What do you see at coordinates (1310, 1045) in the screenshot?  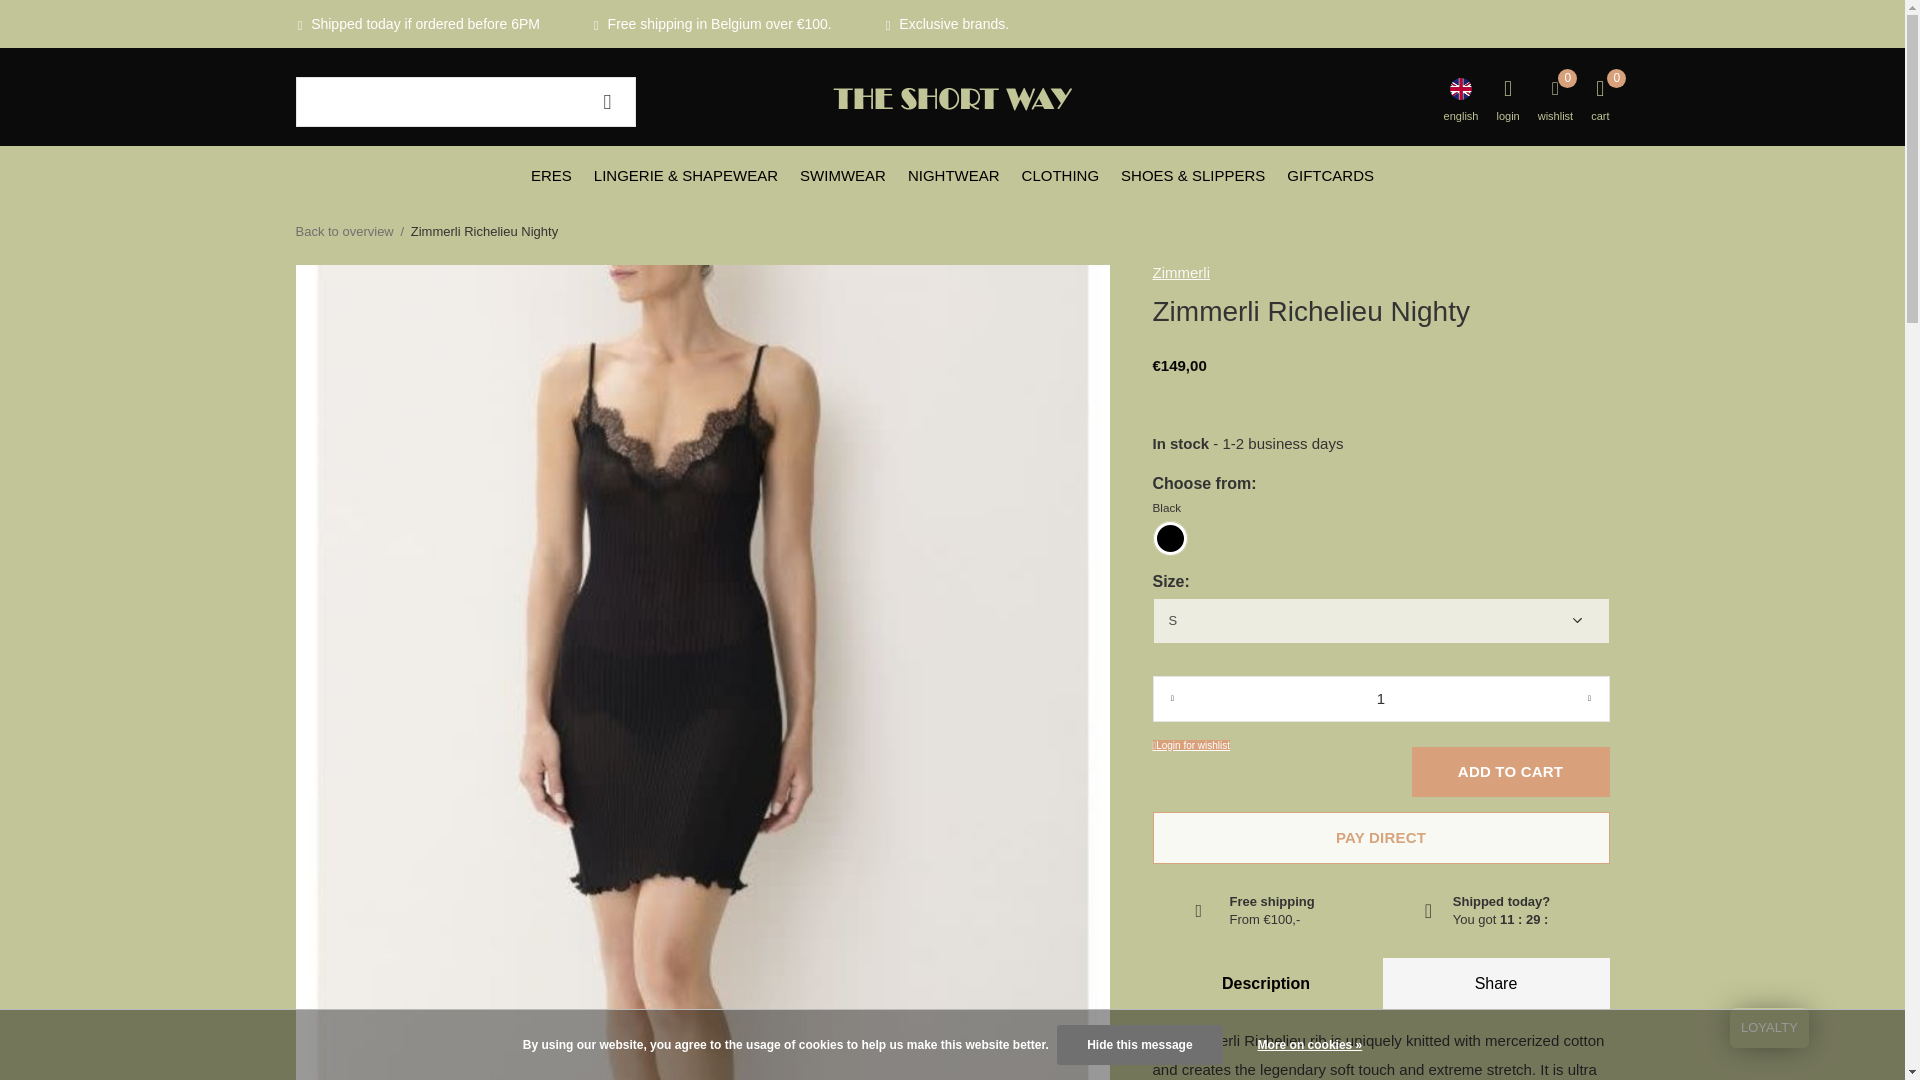 I see `More on cookies` at bounding box center [1310, 1045].